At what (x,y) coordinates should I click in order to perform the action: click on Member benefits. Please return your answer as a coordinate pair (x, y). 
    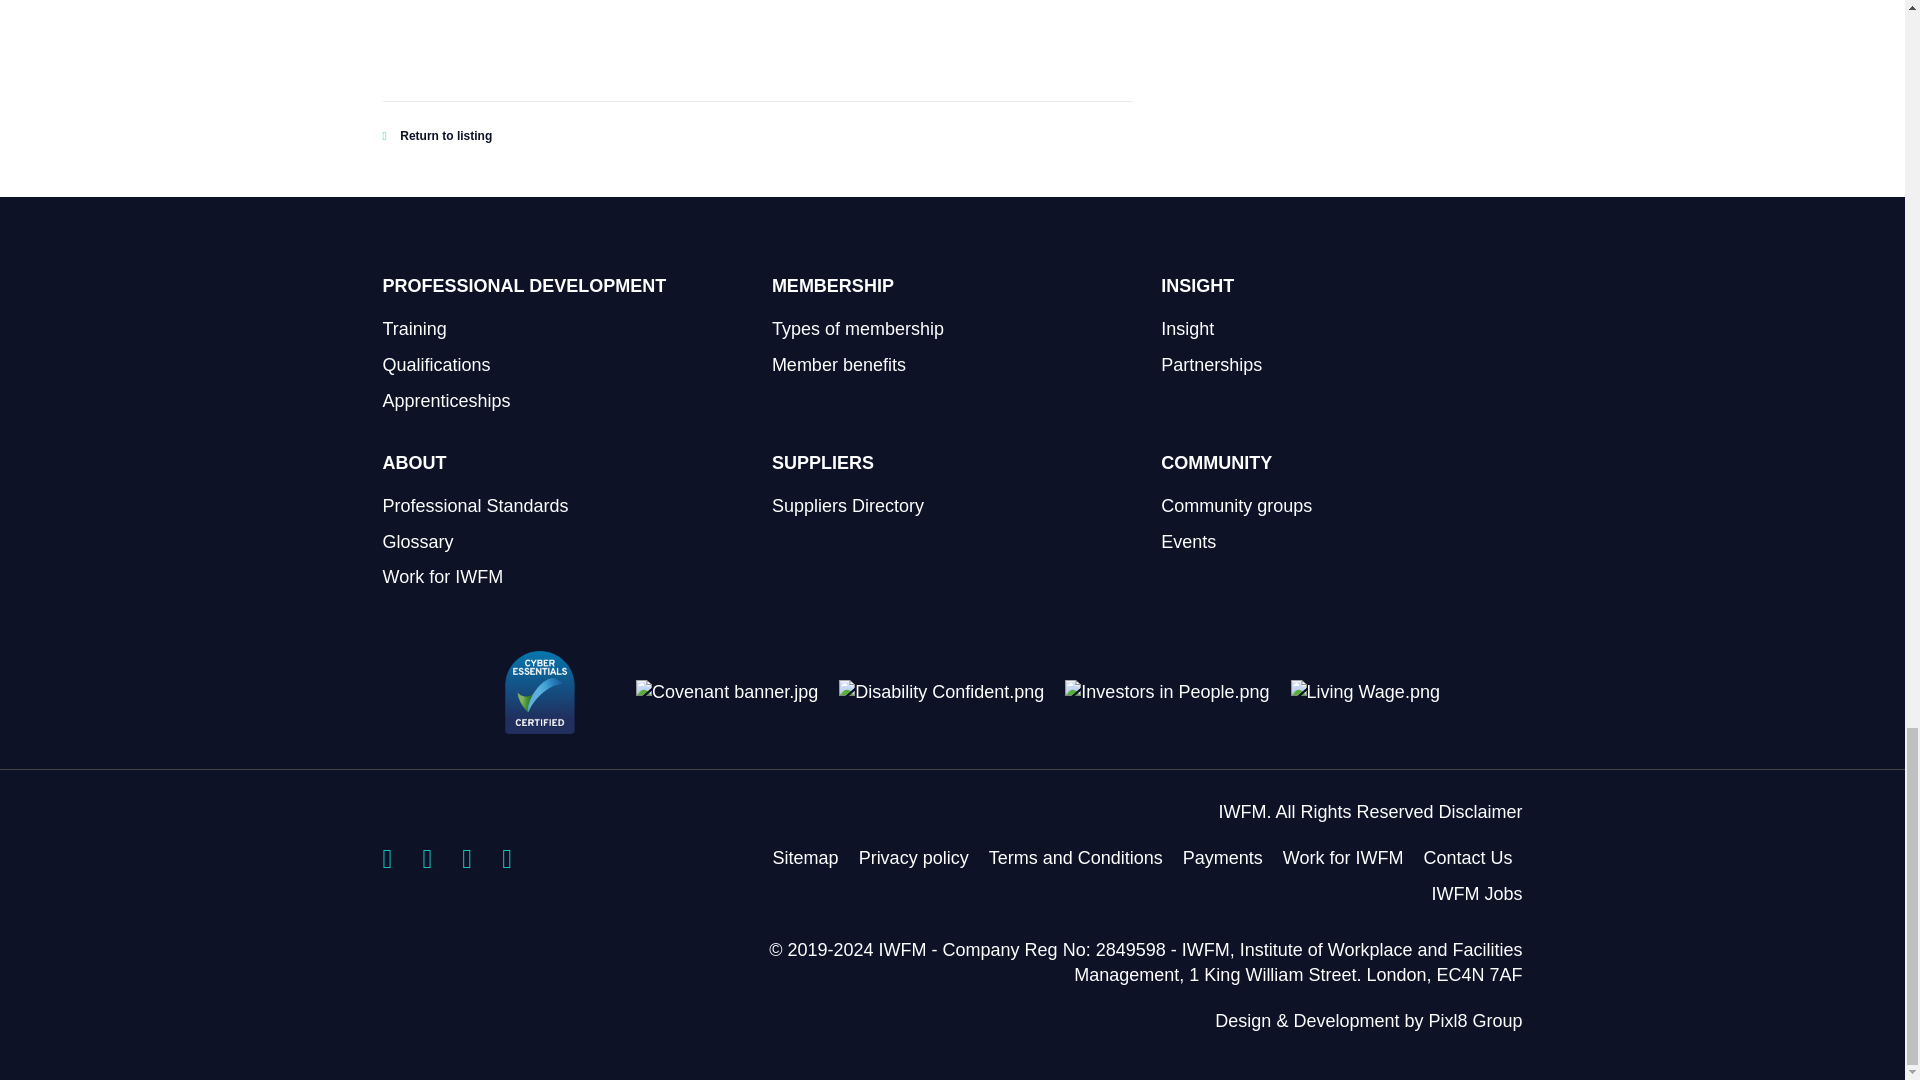
    Looking at the image, I should click on (838, 364).